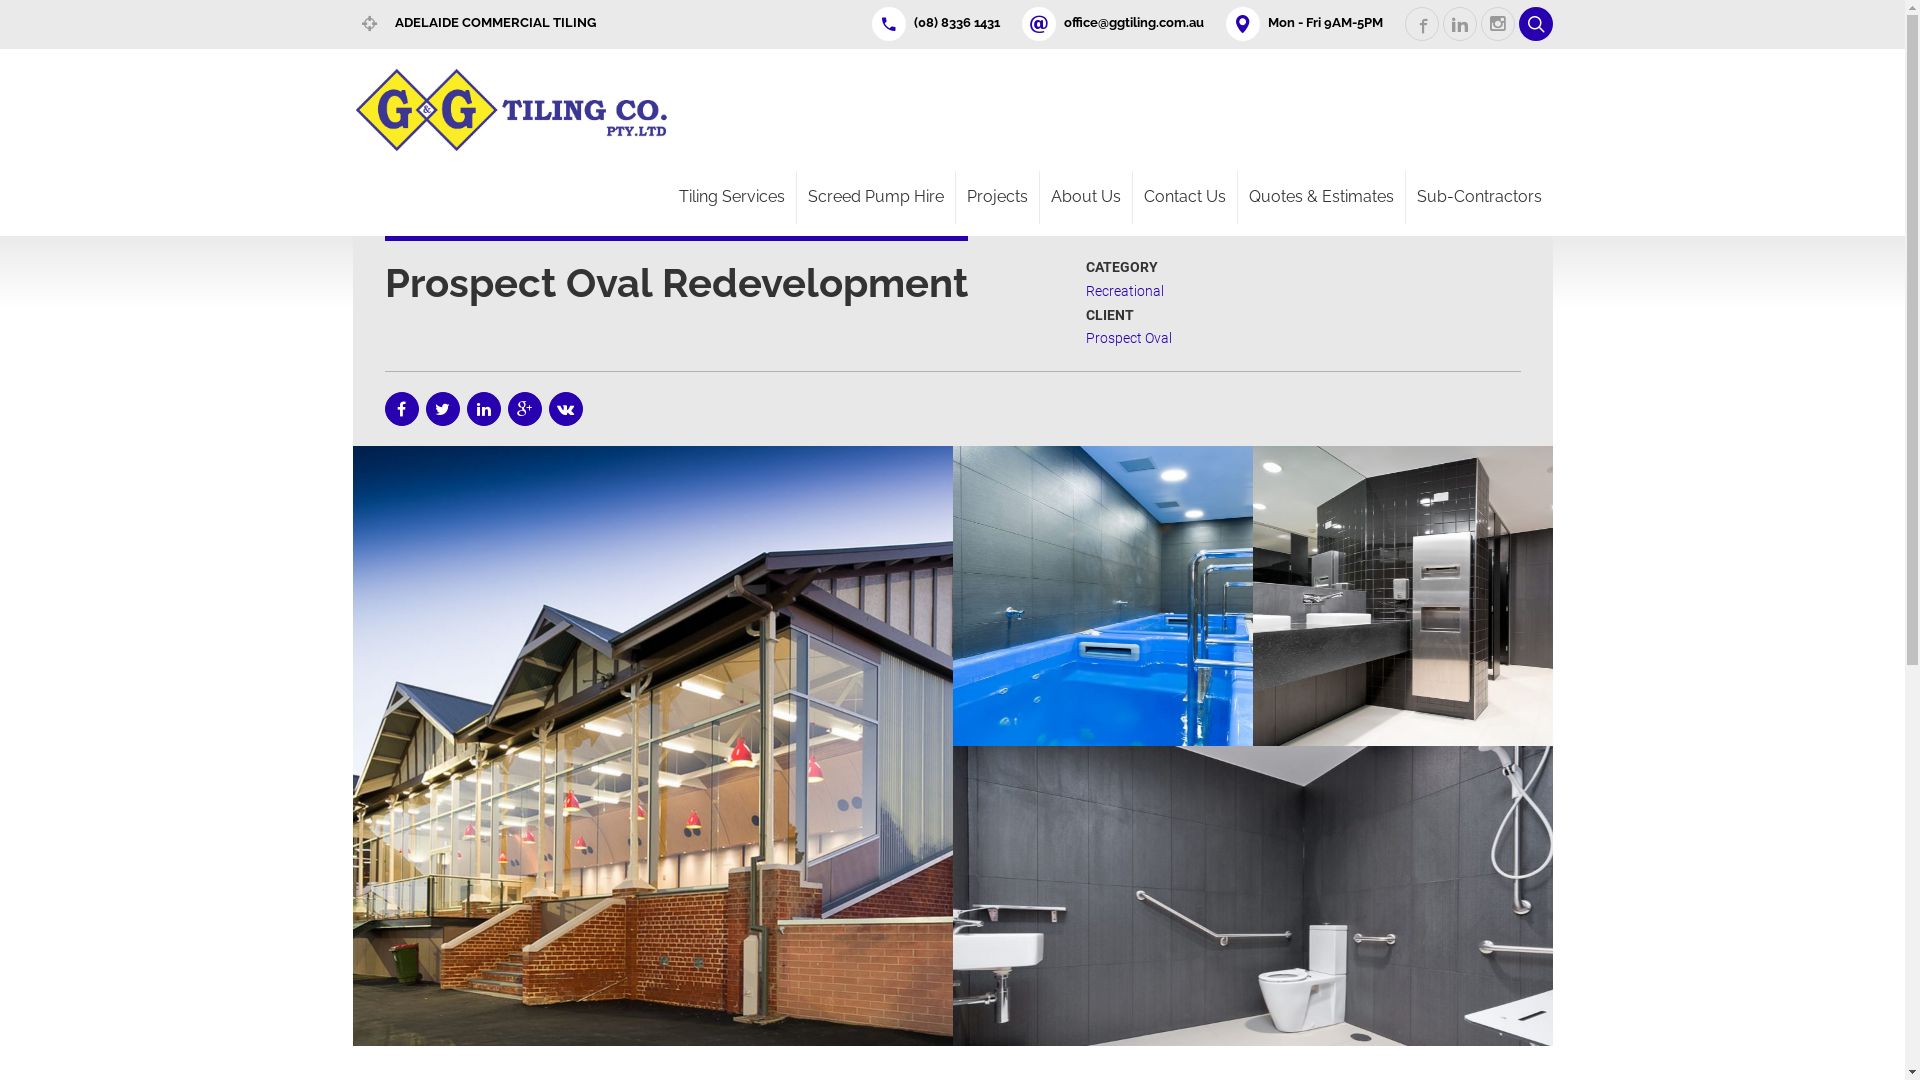  What do you see at coordinates (1086, 198) in the screenshot?
I see `About Us` at bounding box center [1086, 198].